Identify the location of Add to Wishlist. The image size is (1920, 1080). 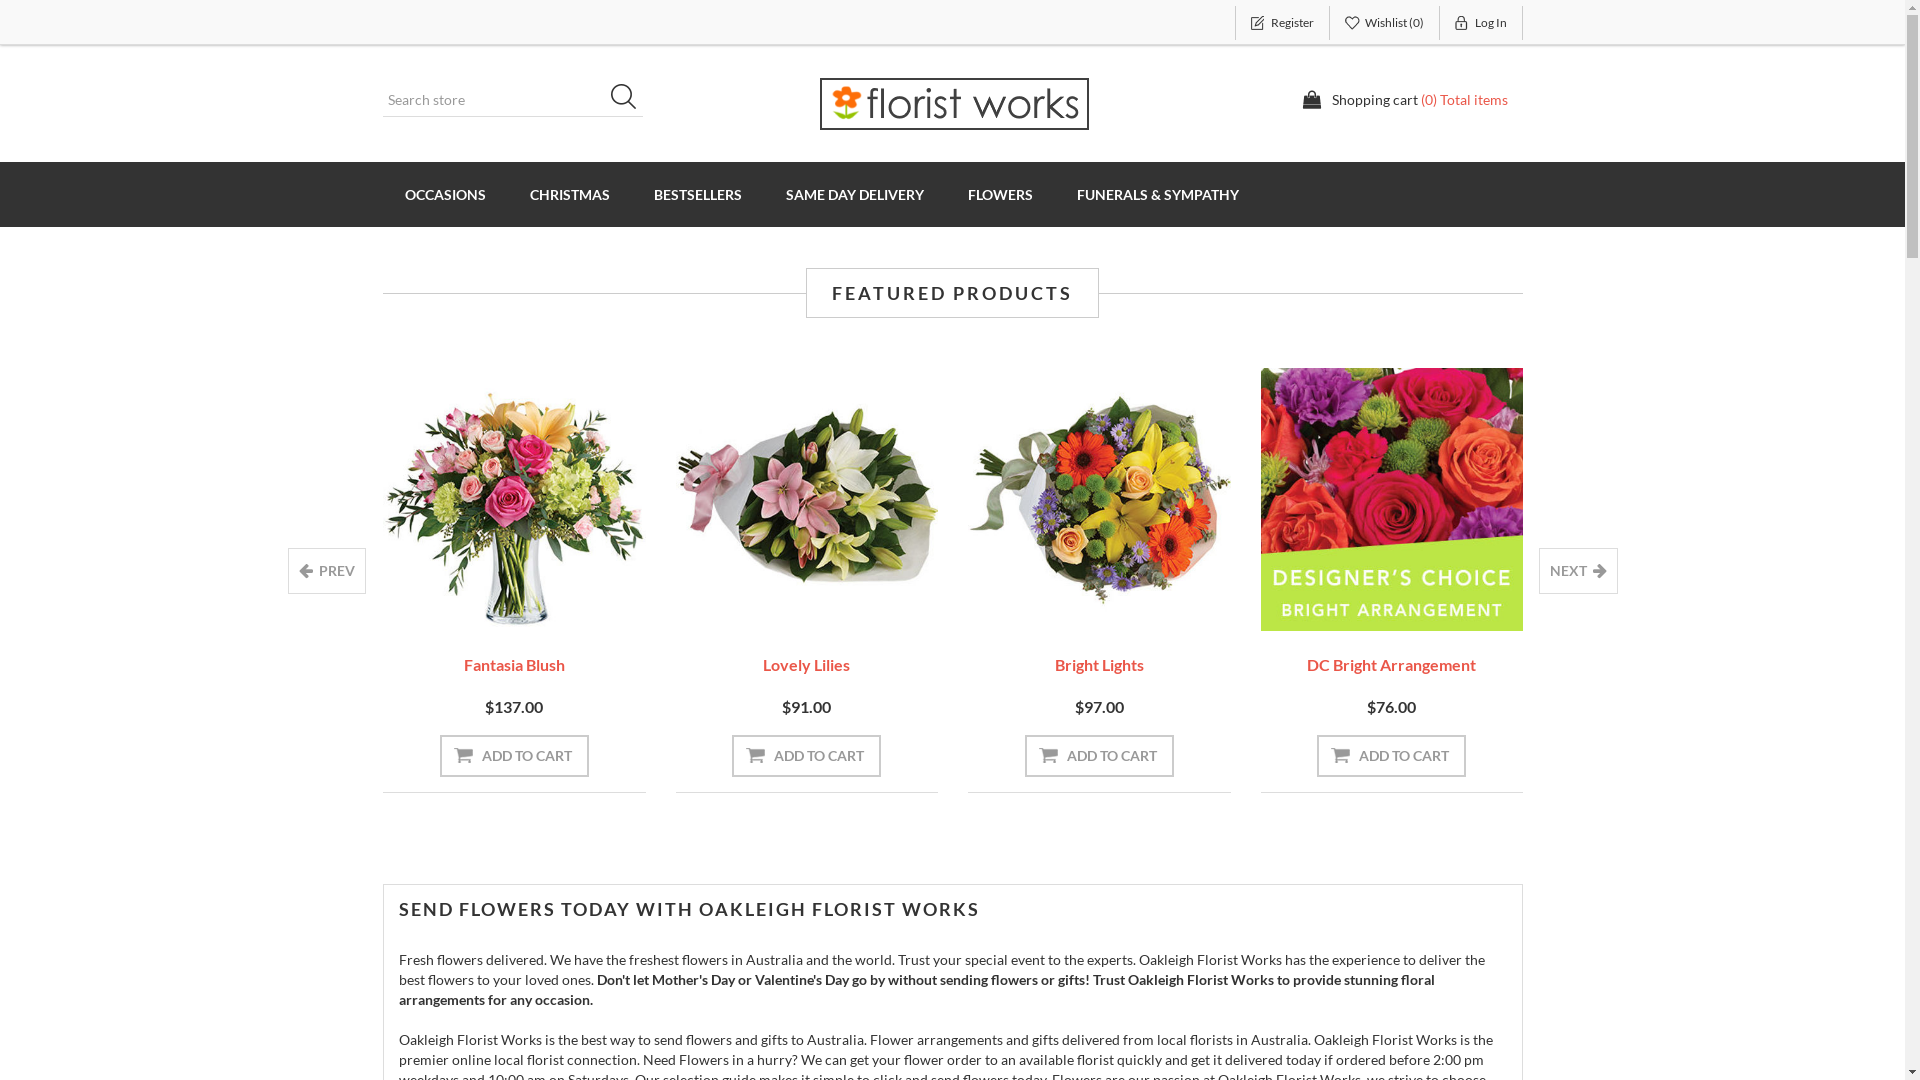
(190, 603).